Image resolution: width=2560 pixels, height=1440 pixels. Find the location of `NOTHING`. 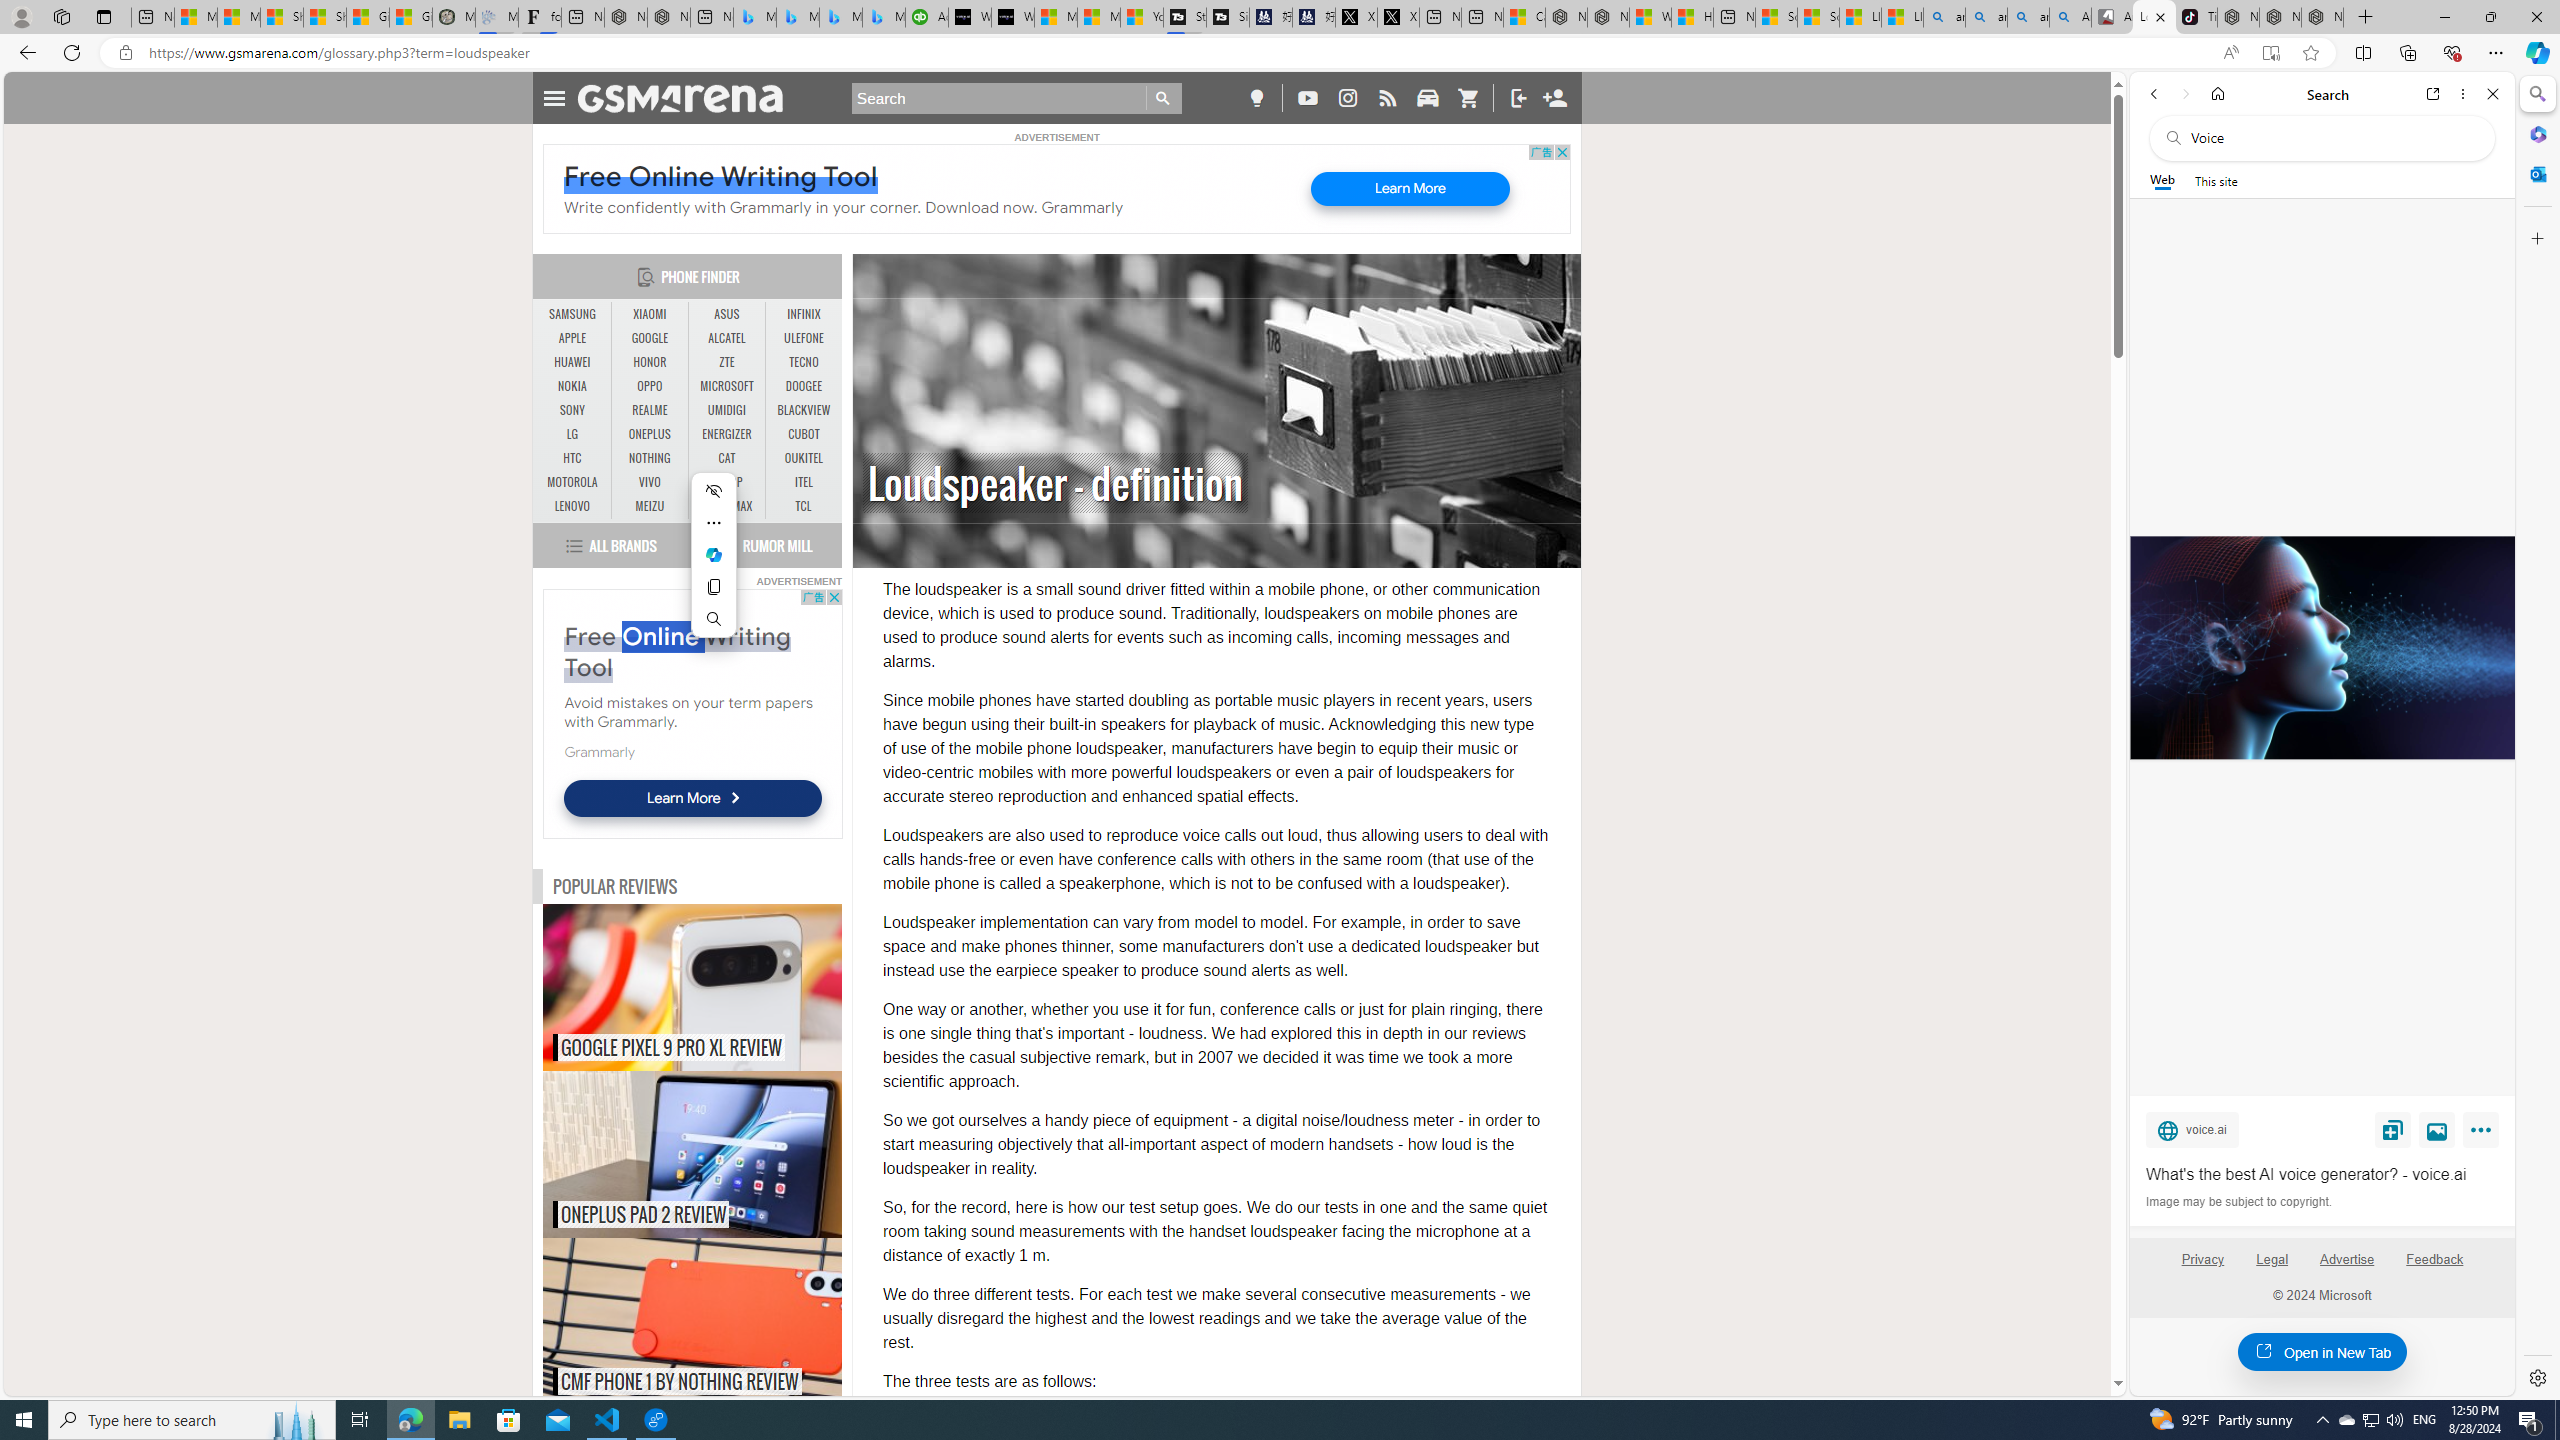

NOTHING is located at coordinates (650, 458).